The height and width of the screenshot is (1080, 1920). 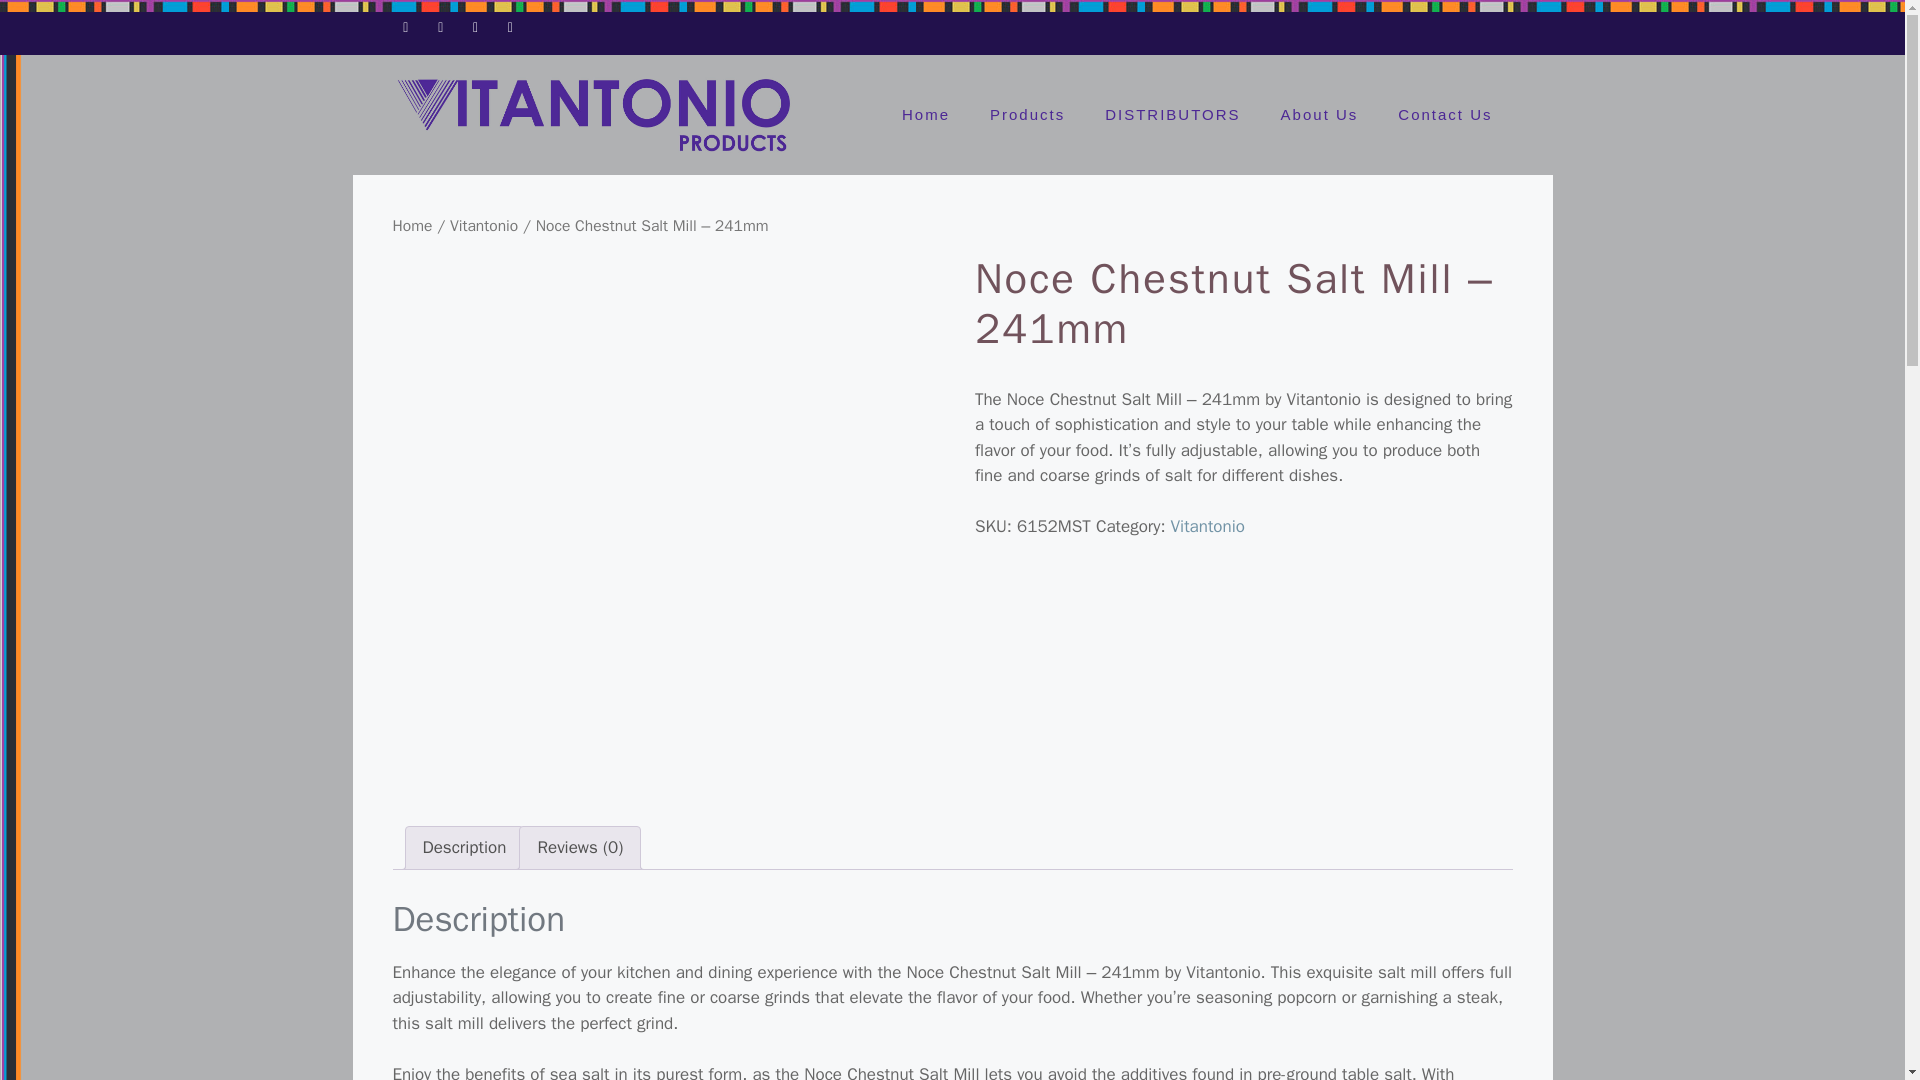 What do you see at coordinates (464, 848) in the screenshot?
I see `Description` at bounding box center [464, 848].